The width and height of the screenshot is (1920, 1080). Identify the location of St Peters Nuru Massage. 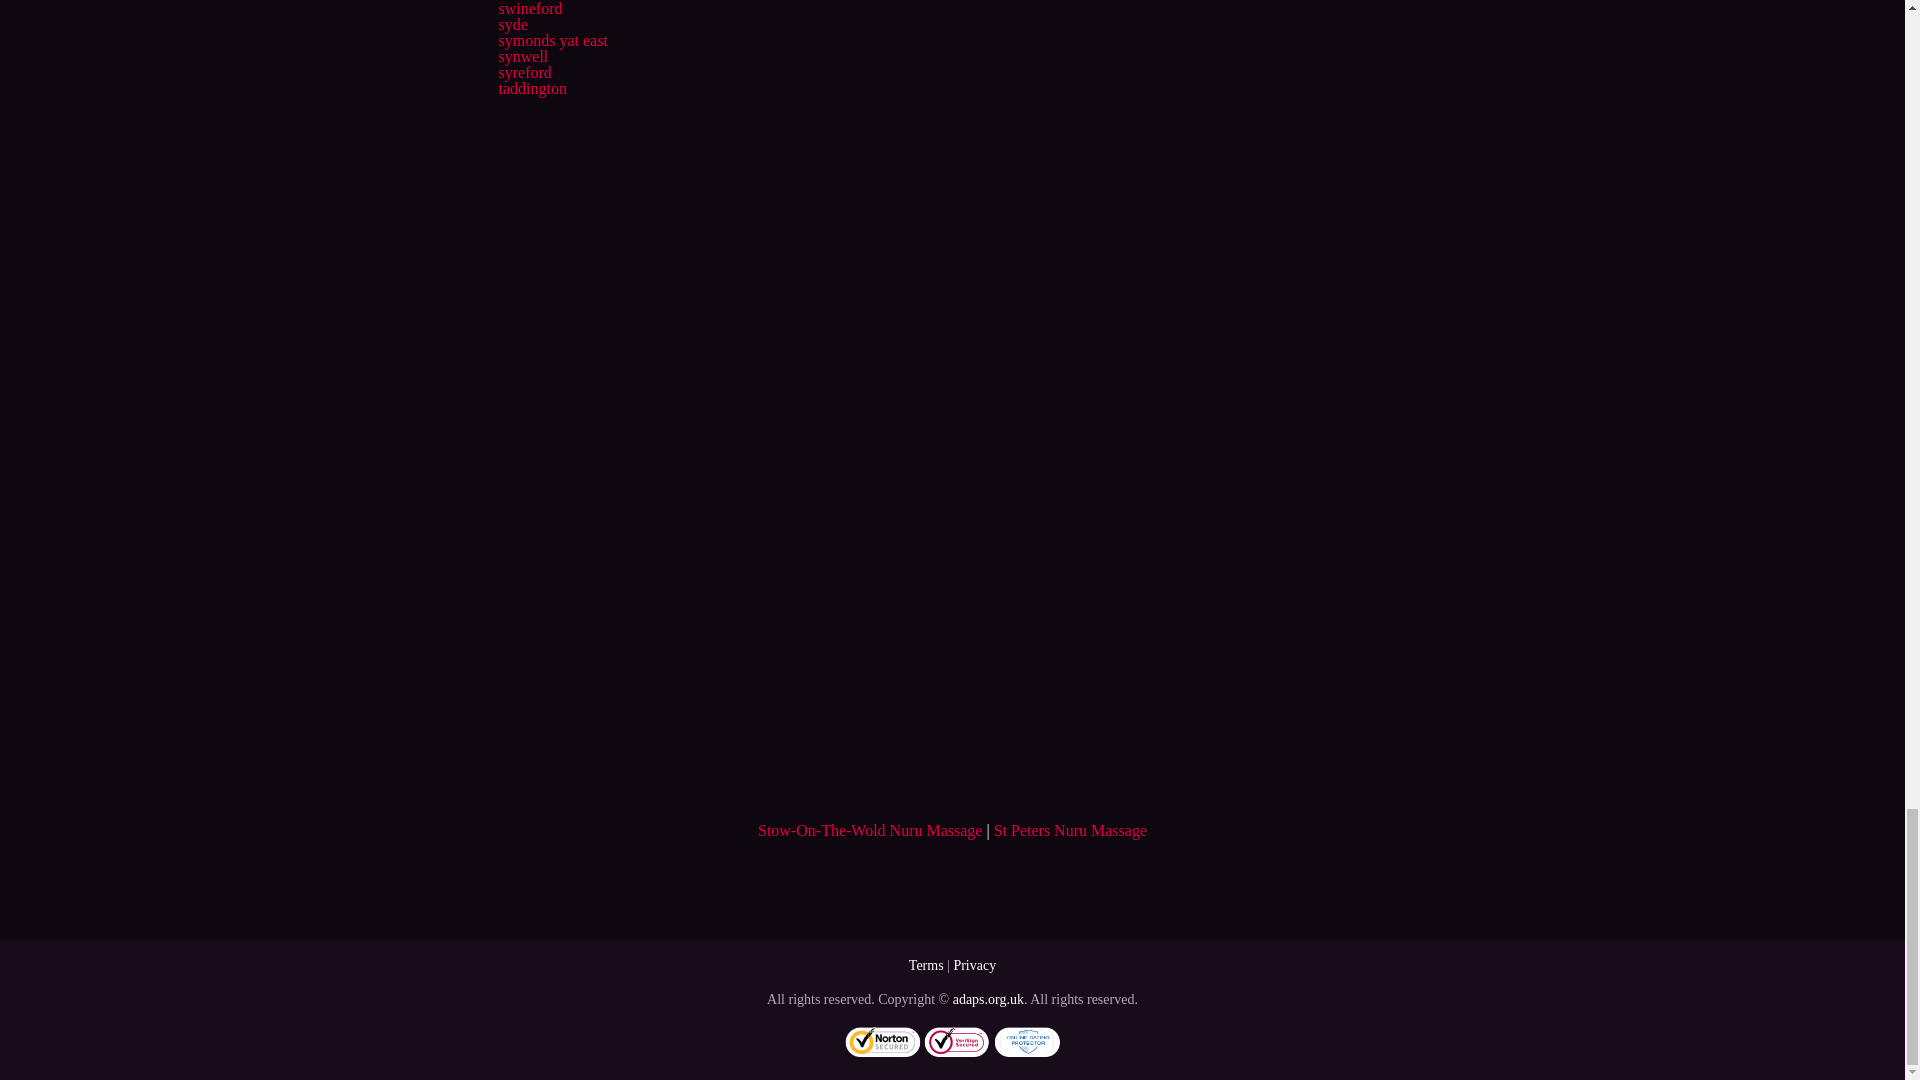
(1070, 830).